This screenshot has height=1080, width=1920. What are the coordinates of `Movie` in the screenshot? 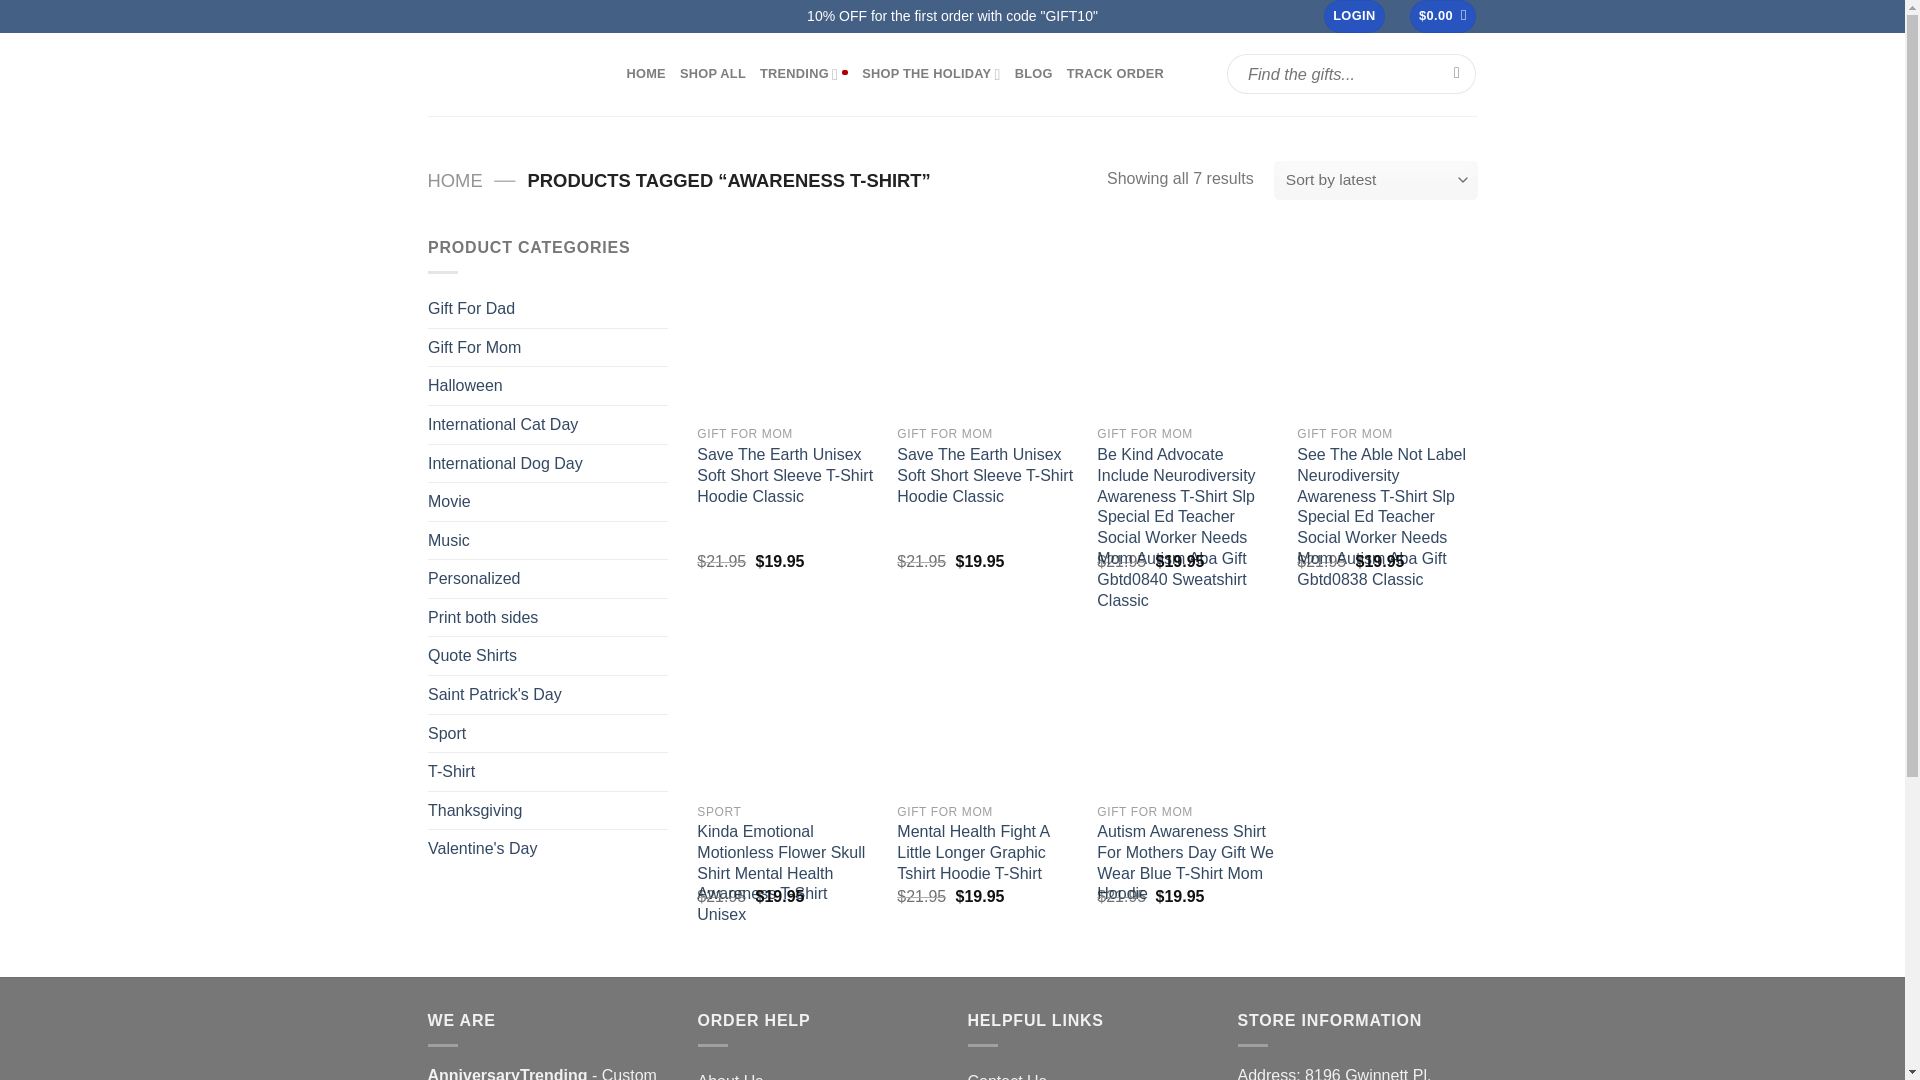 It's located at (548, 501).